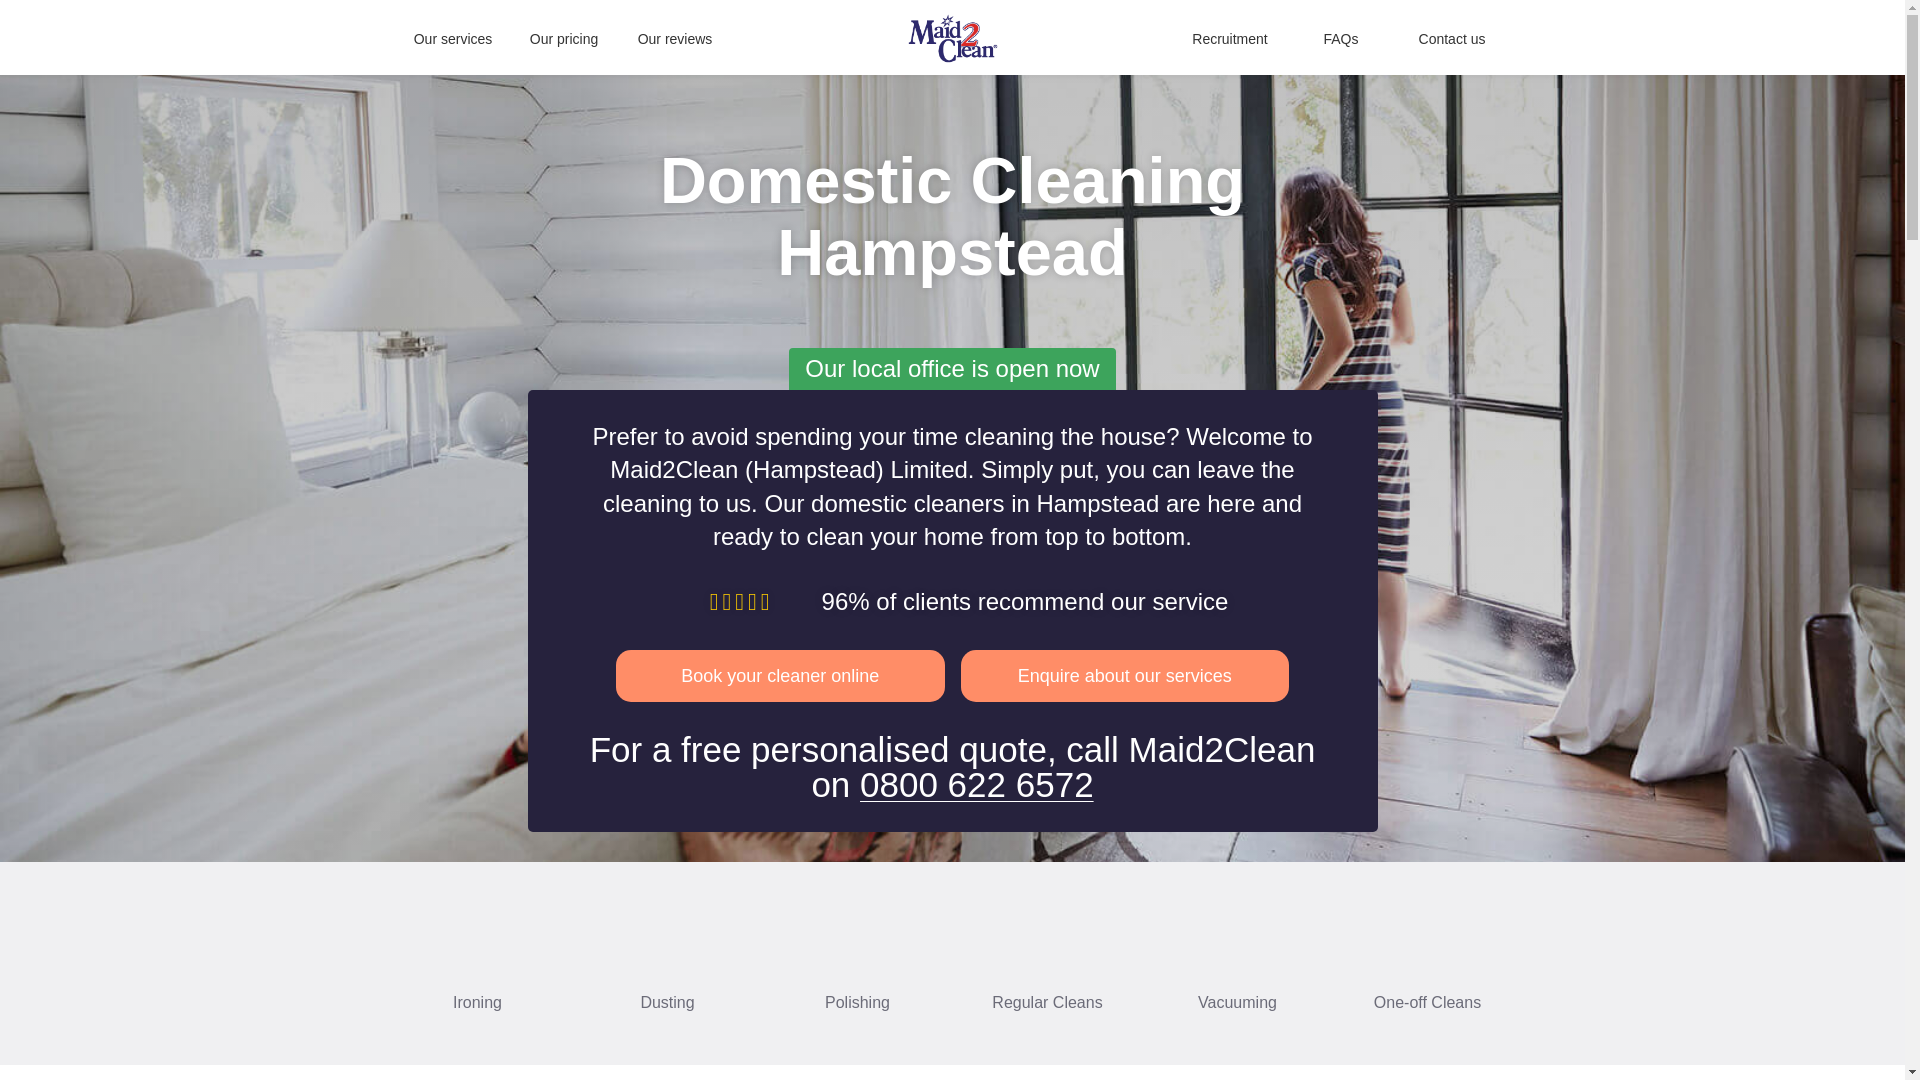  What do you see at coordinates (1124, 676) in the screenshot?
I see `Enquire about our services` at bounding box center [1124, 676].